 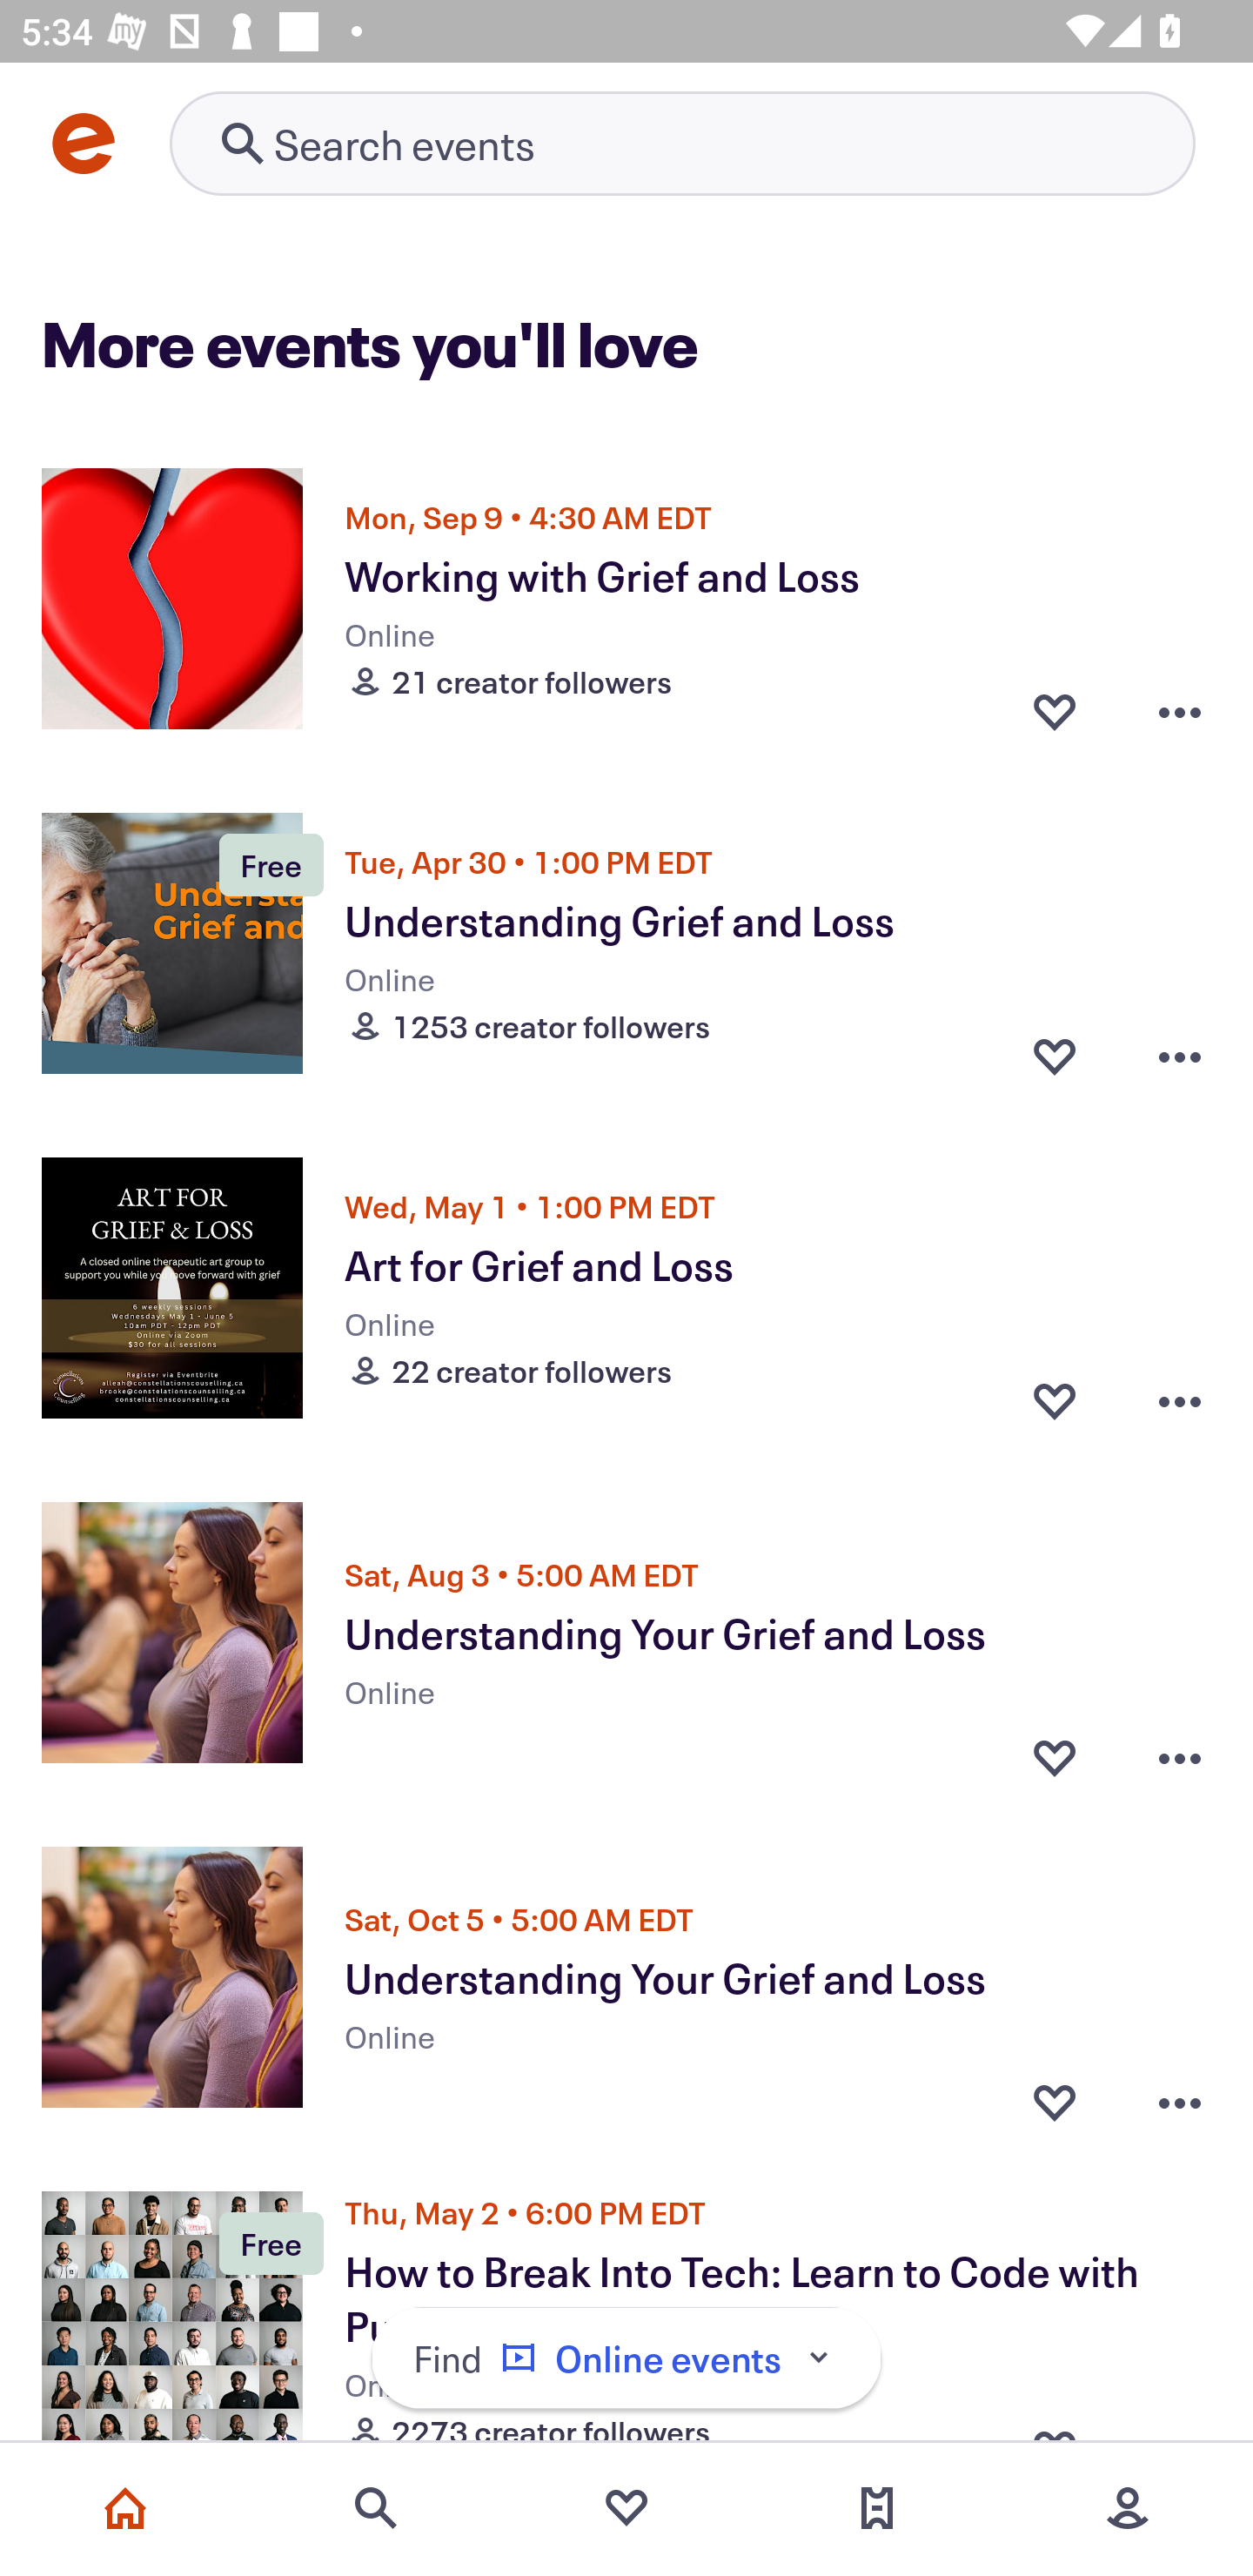 I want to click on Find Online events, so click(x=626, y=2358).